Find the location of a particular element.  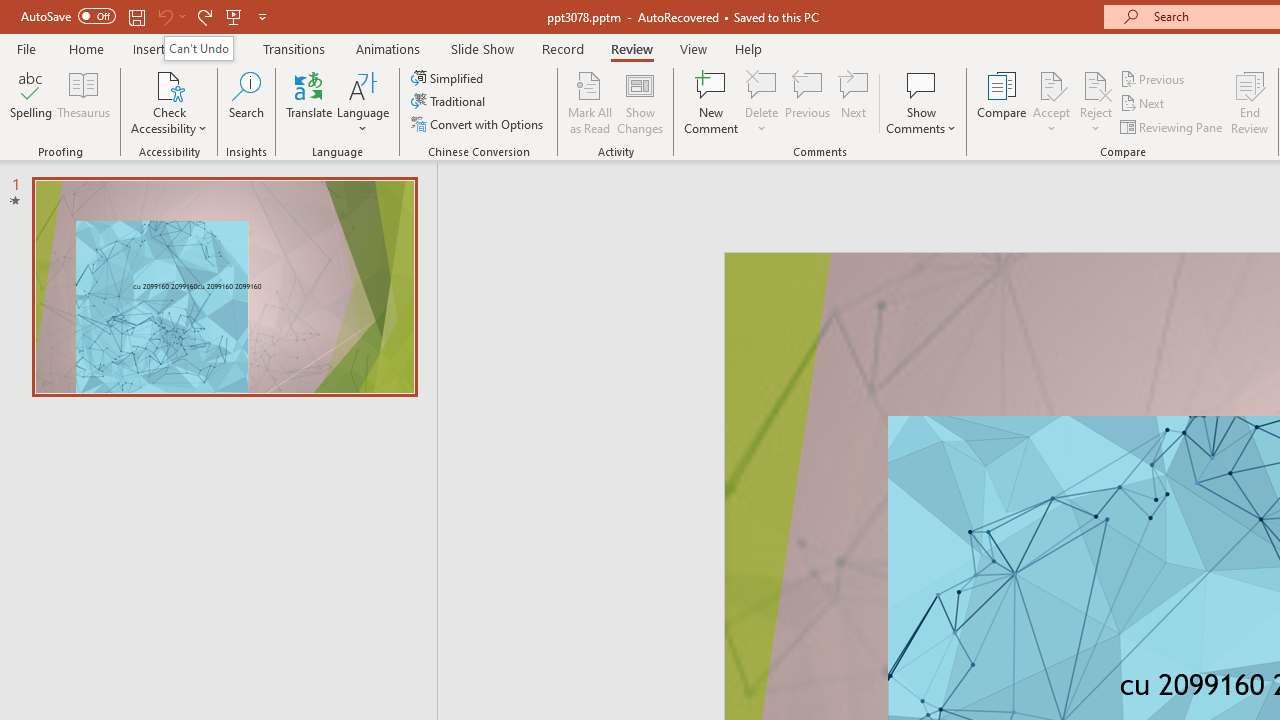

Previous is located at coordinates (1154, 78).